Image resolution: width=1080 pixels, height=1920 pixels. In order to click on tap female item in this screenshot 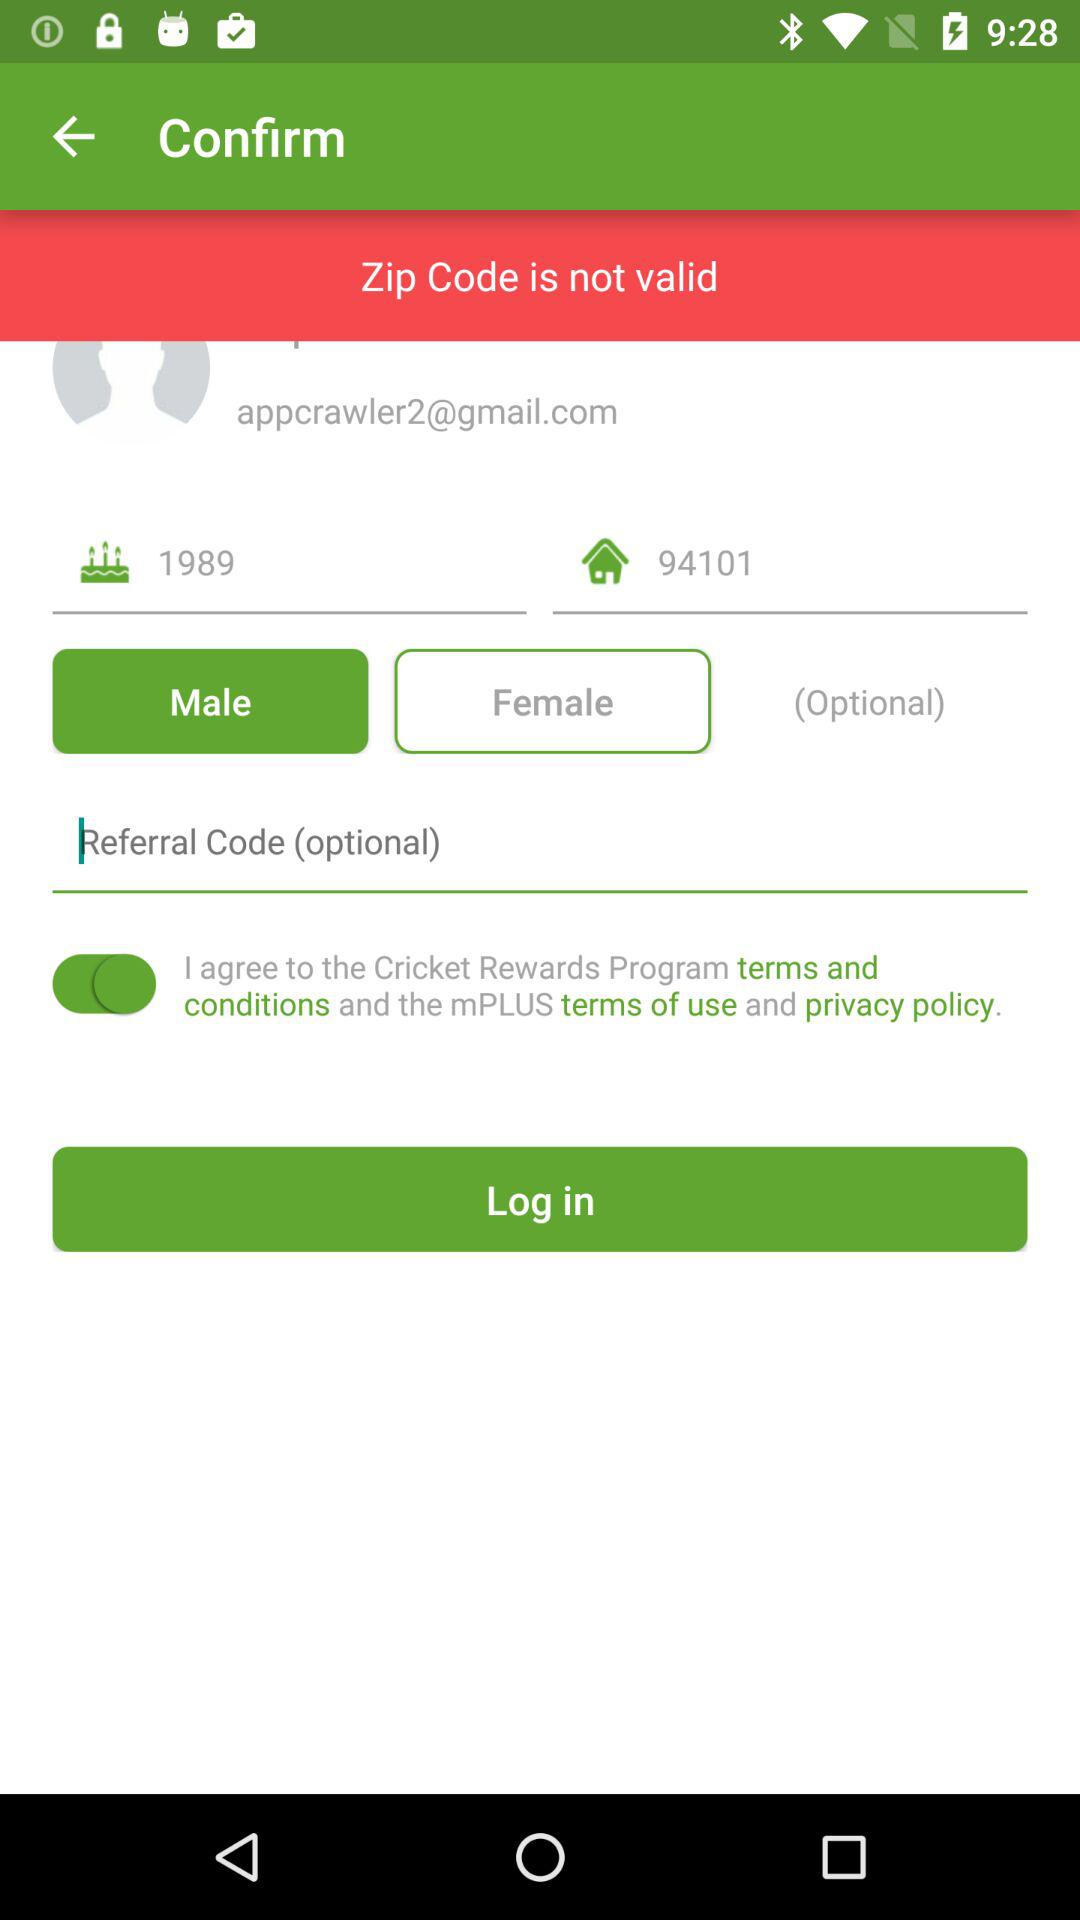, I will do `click(552, 700)`.